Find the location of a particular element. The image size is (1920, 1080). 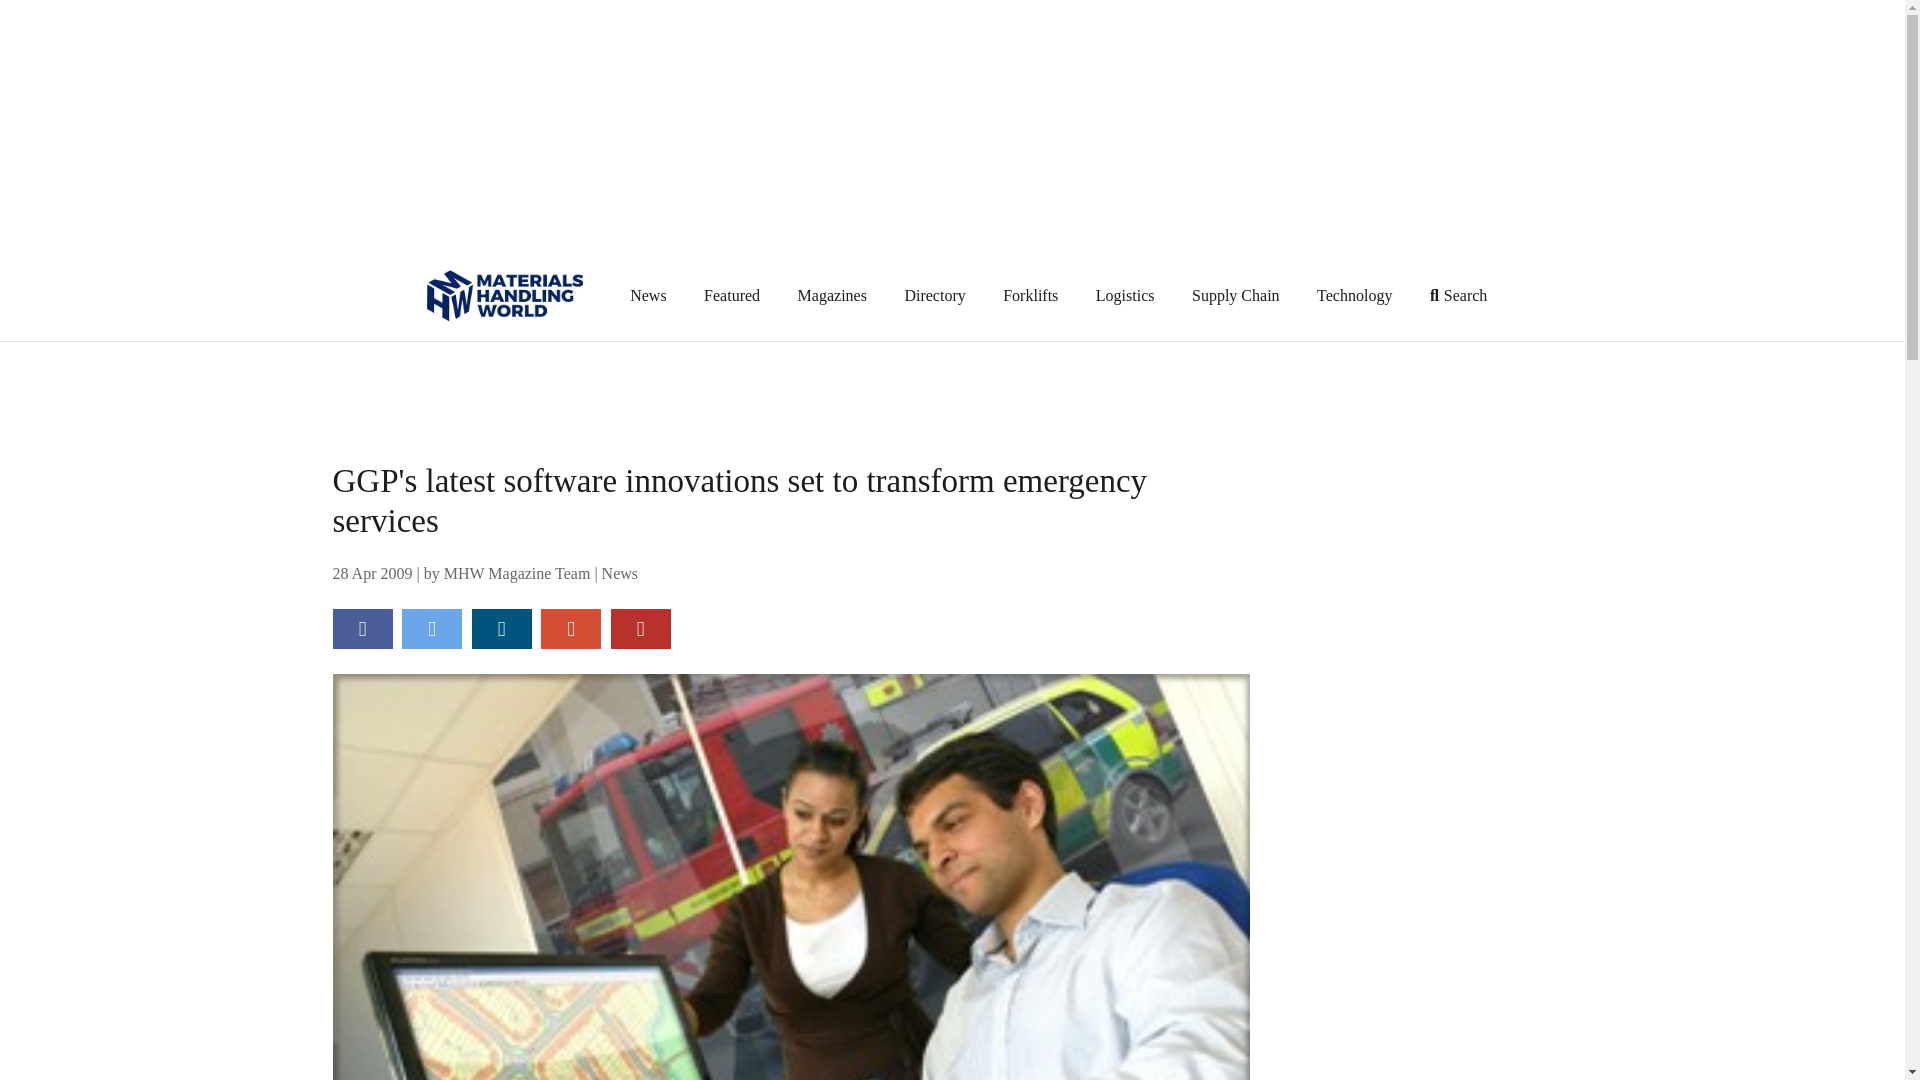

Share by Email is located at coordinates (570, 629).